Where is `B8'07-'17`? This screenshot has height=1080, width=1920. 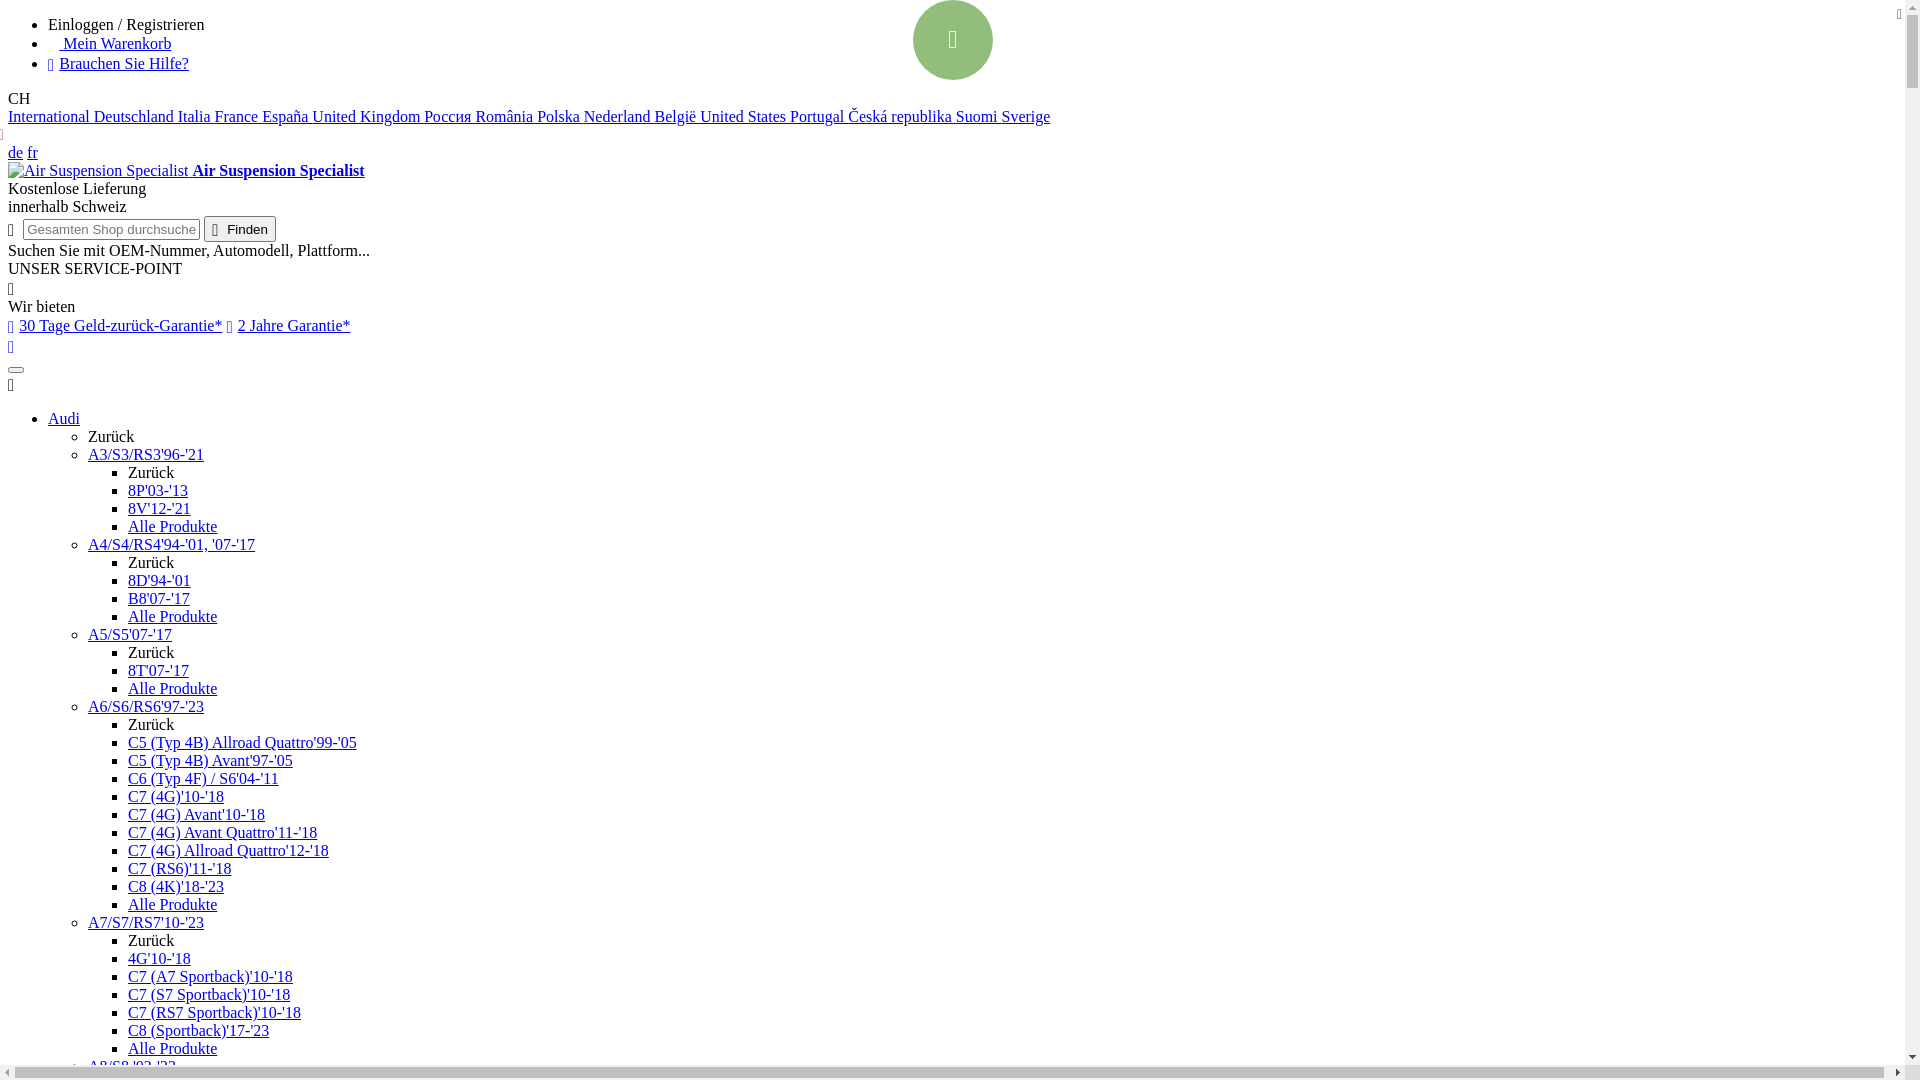
B8'07-'17 is located at coordinates (159, 598).